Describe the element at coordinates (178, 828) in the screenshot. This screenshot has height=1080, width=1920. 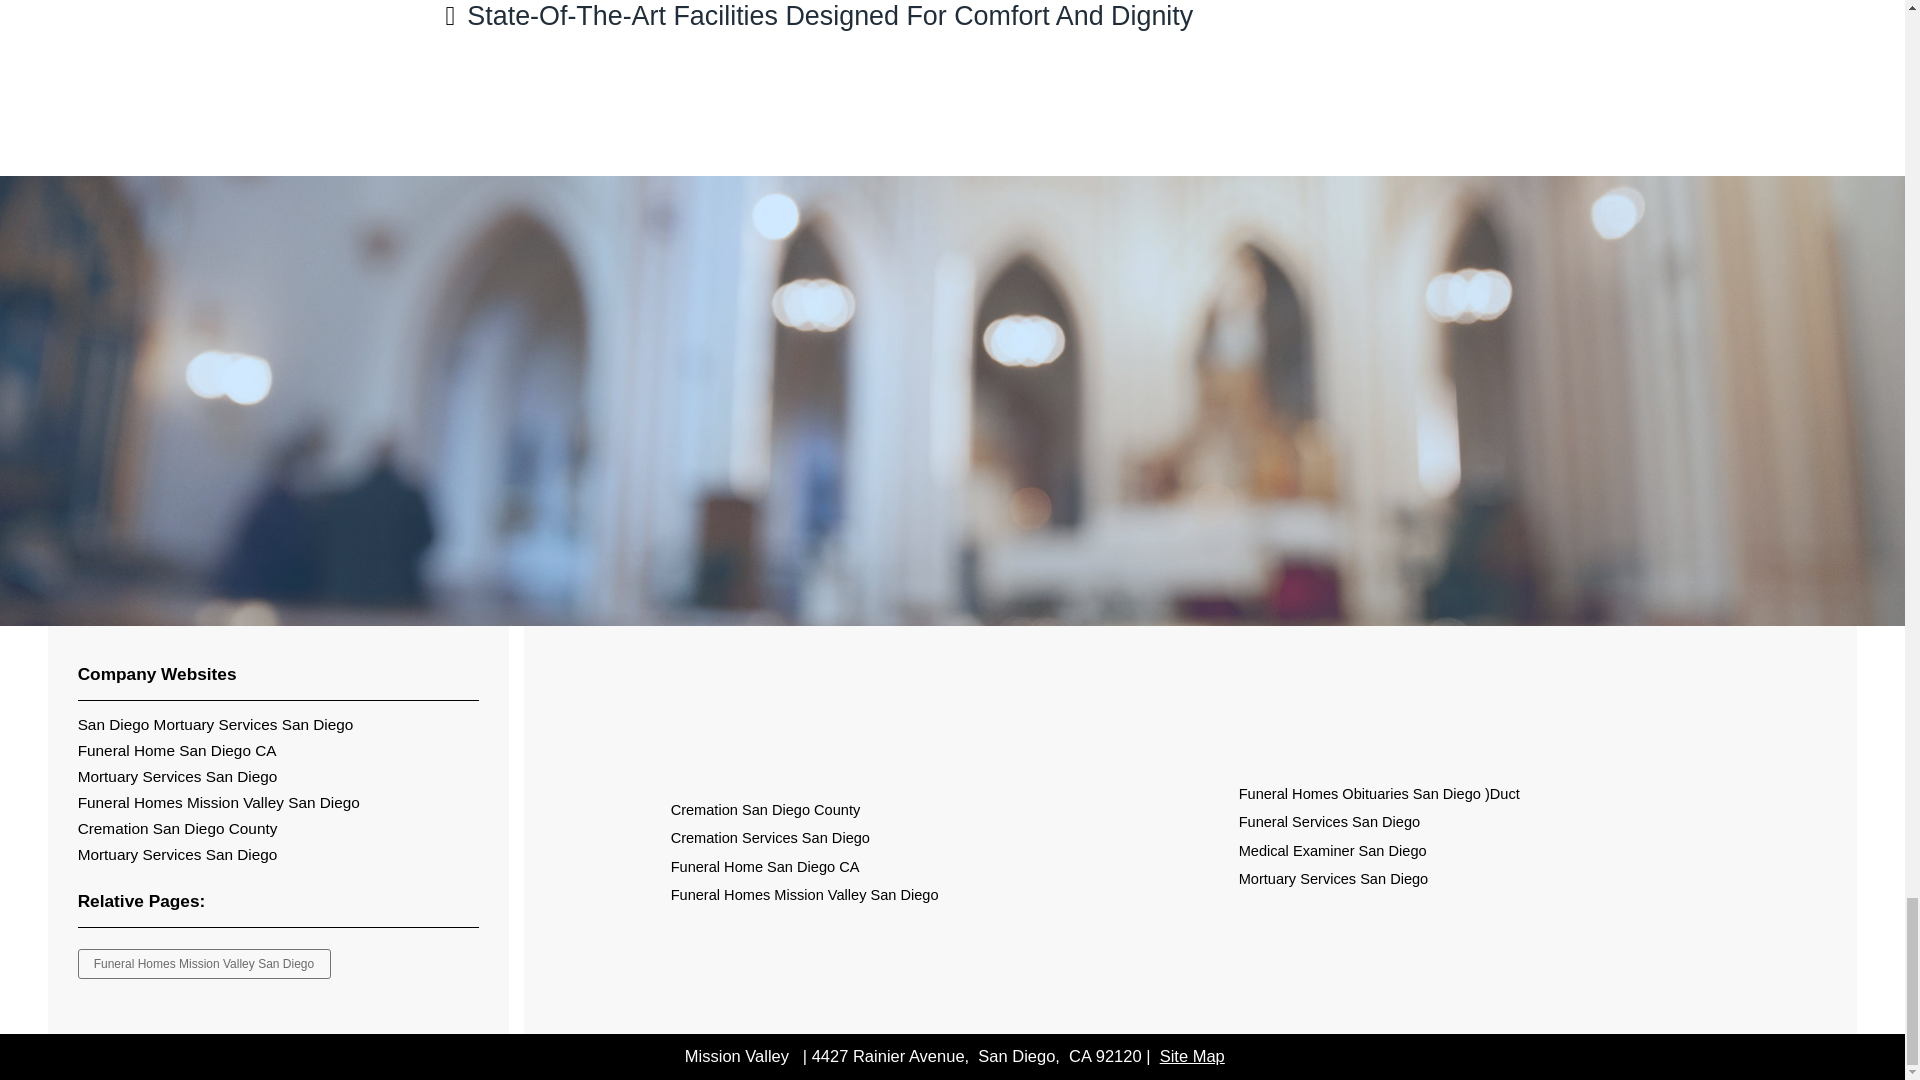
I see `Cremation San Diego County` at that location.